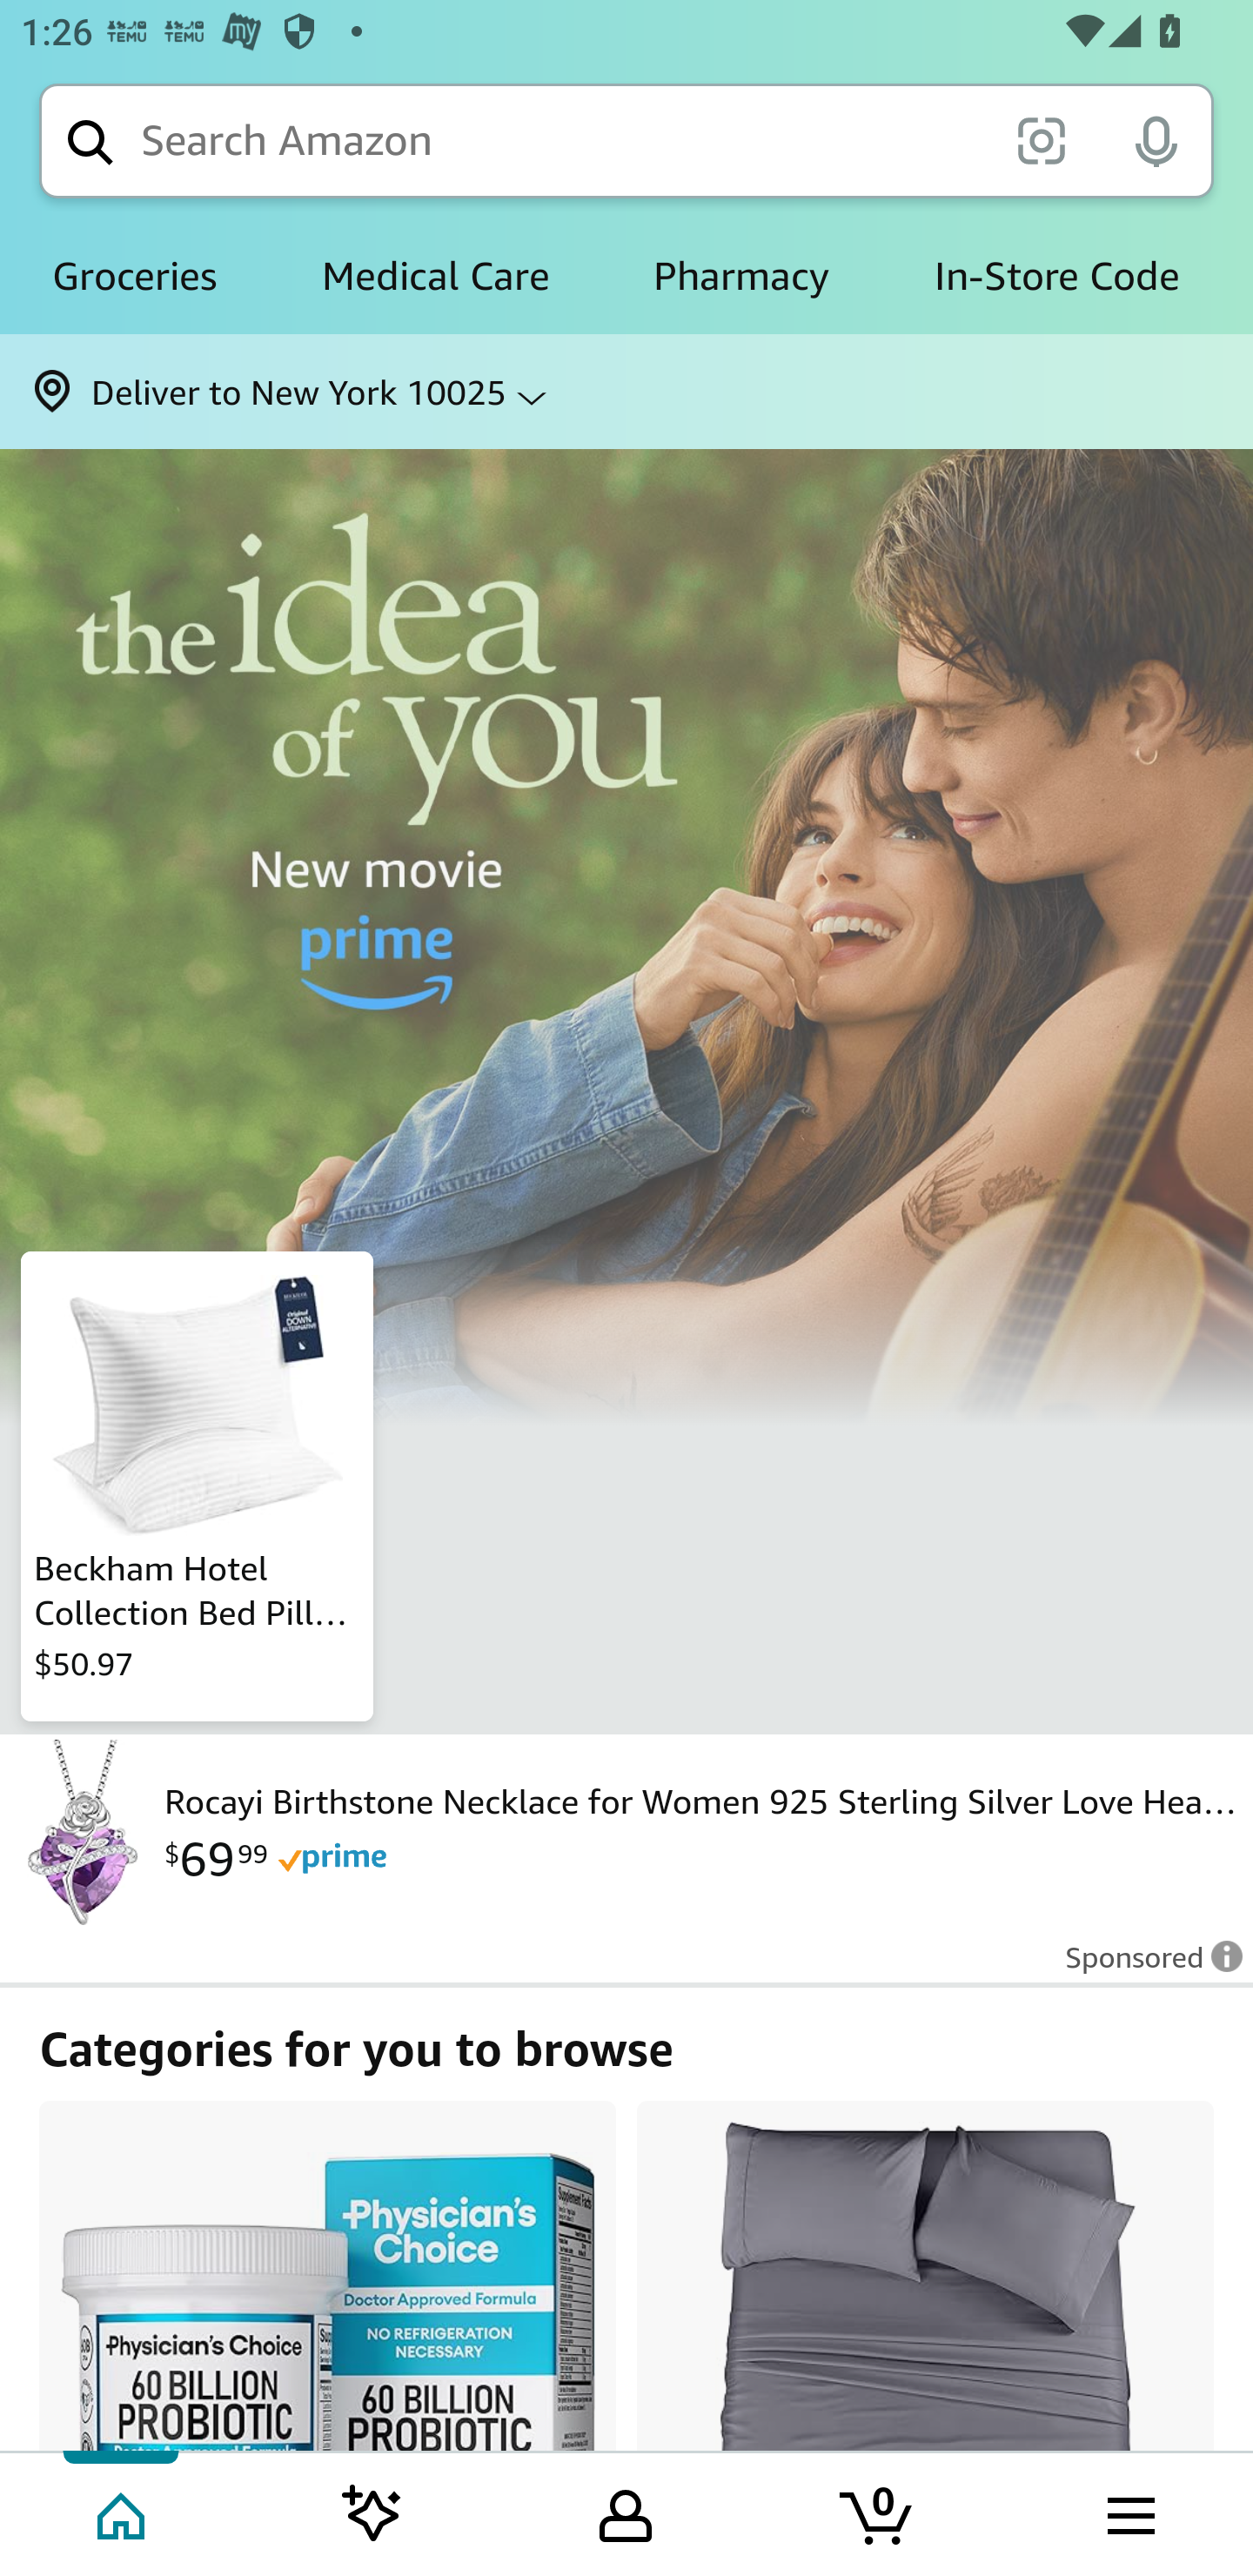 The width and height of the screenshot is (1253, 2576). What do you see at coordinates (1144, 1967) in the screenshot?
I see `Leave feedback on Sponsored ad Sponsored ` at bounding box center [1144, 1967].